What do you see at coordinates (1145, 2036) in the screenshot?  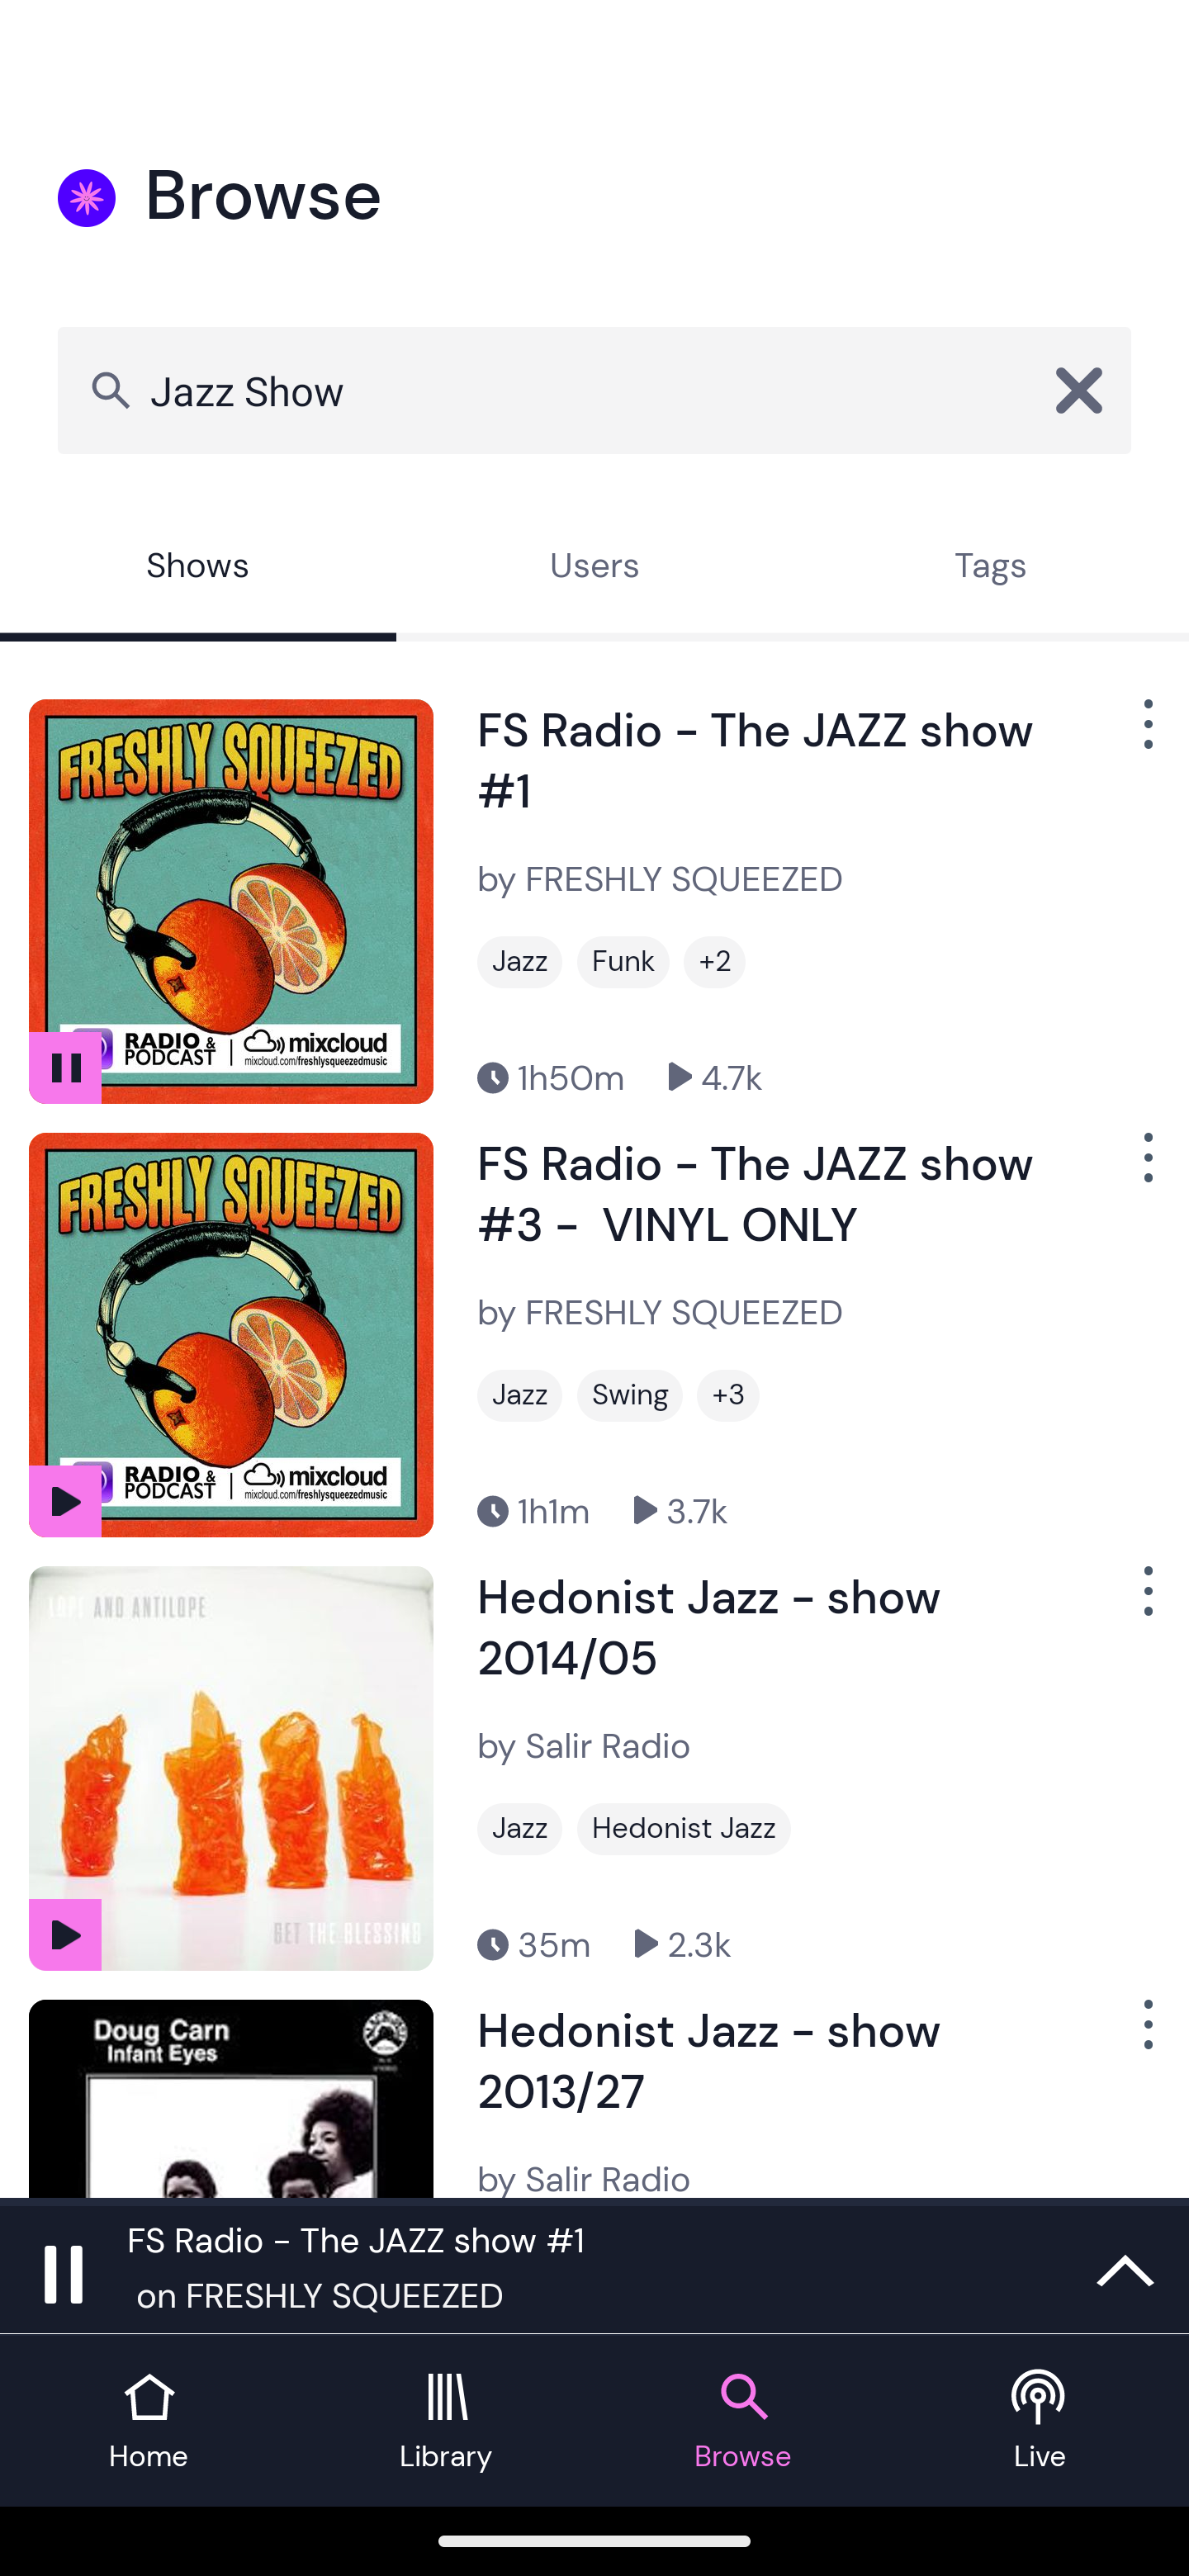 I see `Show Options Menu Button` at bounding box center [1145, 2036].